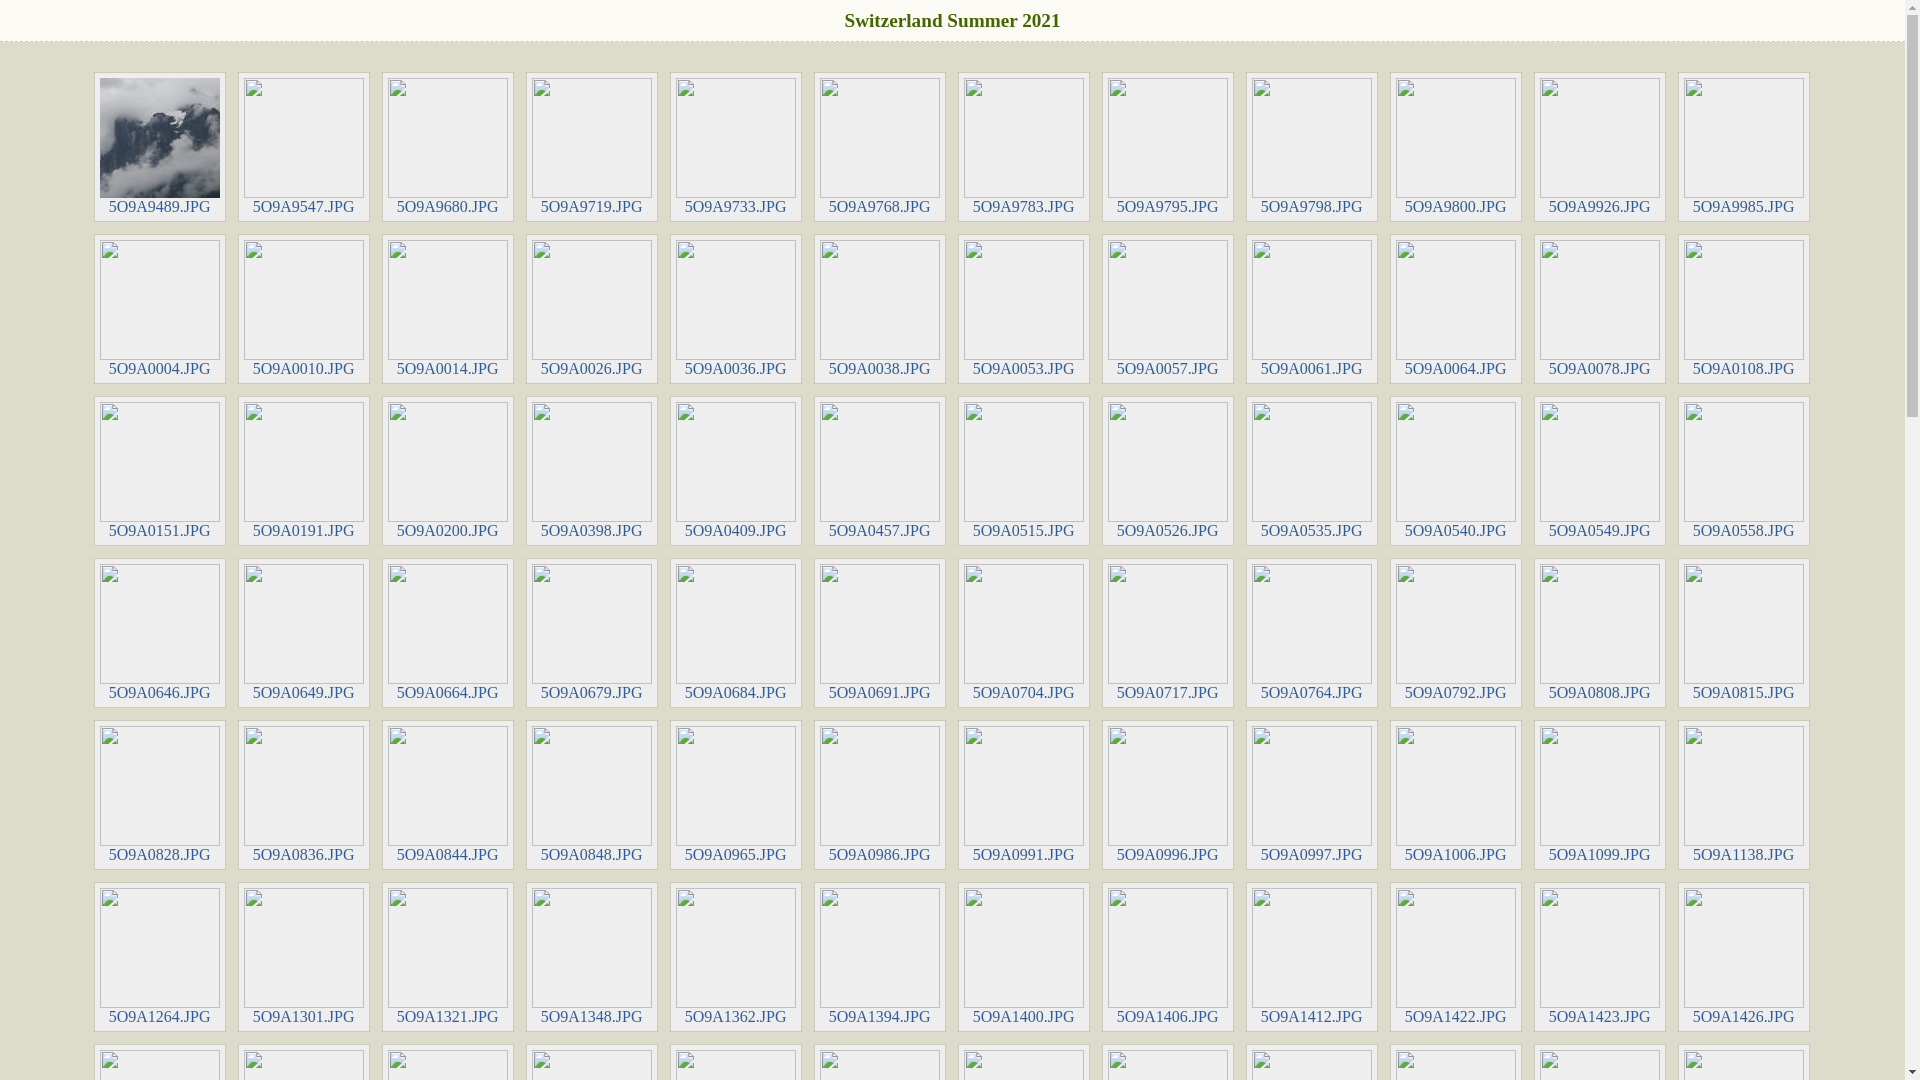 This screenshot has width=1920, height=1080. Describe the element at coordinates (1600, 147) in the screenshot. I see `5O9A9926.JPG` at that location.